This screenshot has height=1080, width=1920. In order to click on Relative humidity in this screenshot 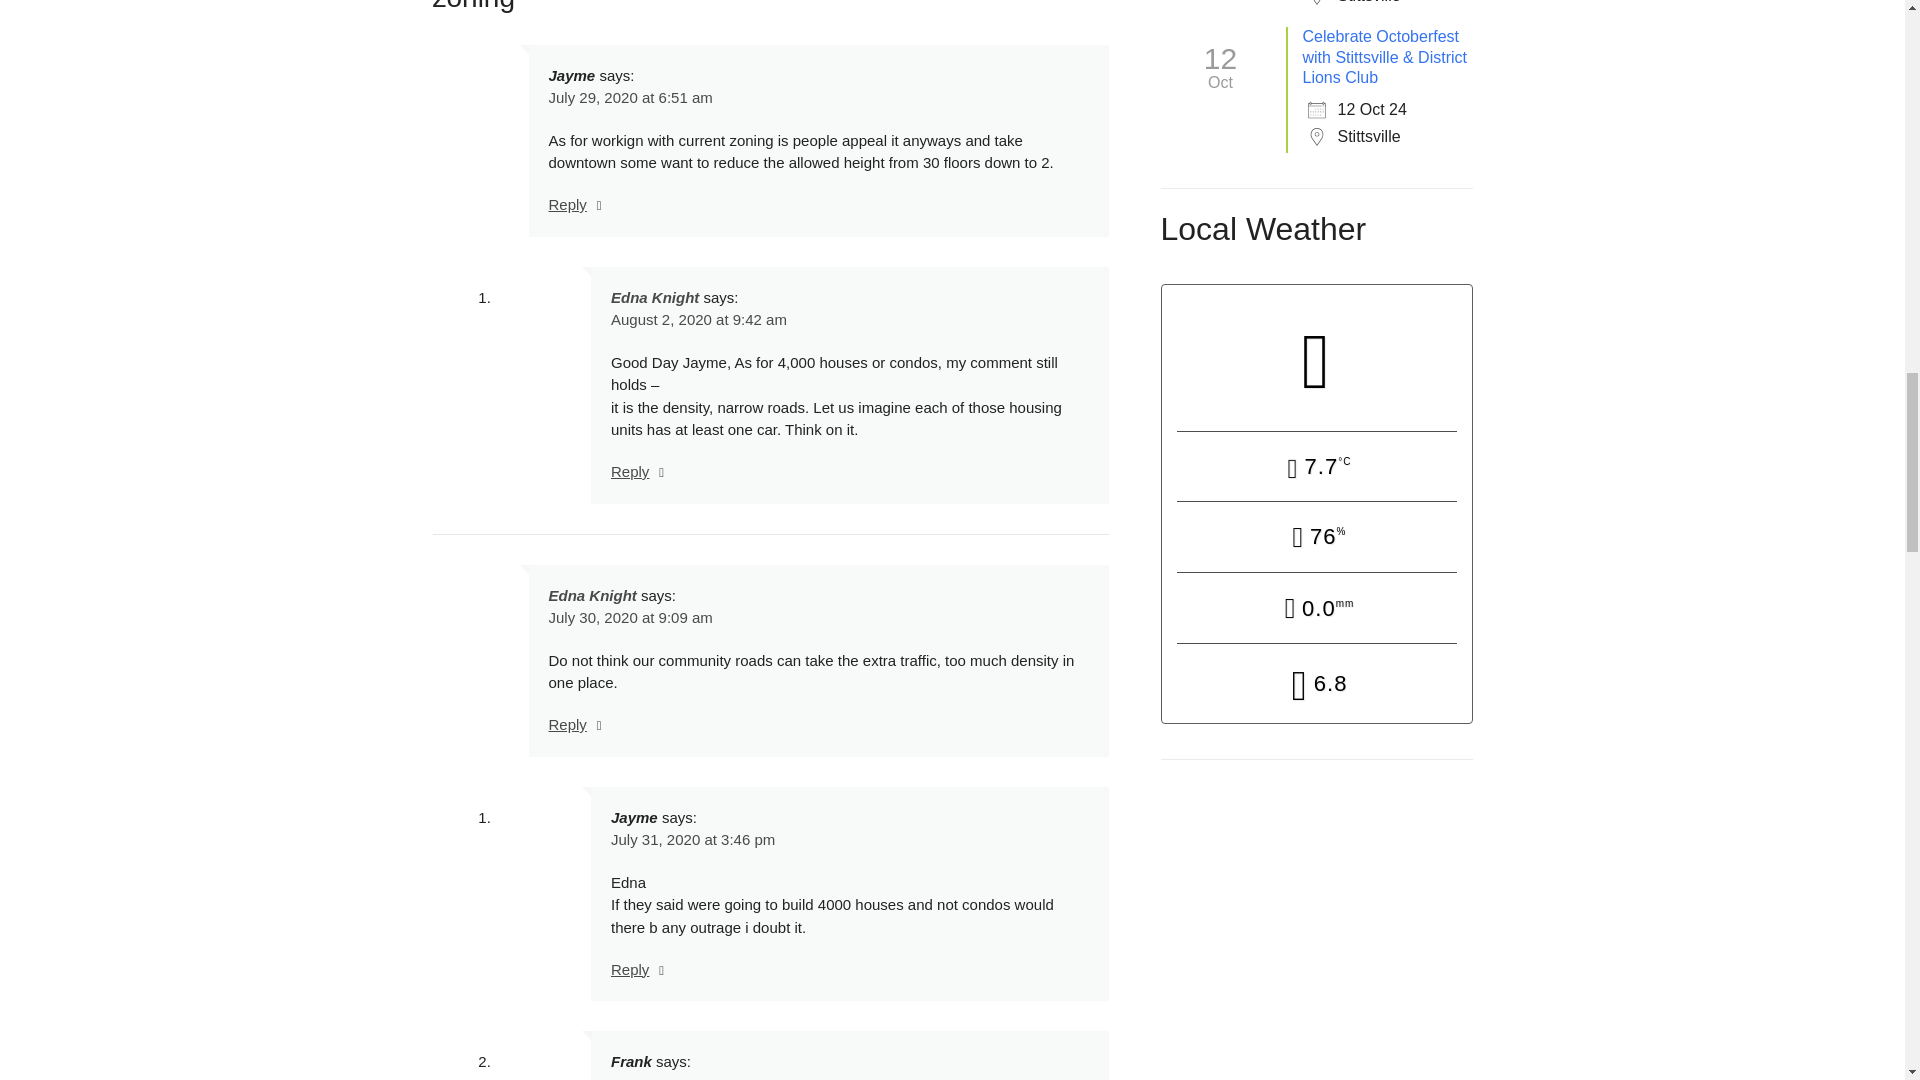, I will do `click(1316, 538)`.